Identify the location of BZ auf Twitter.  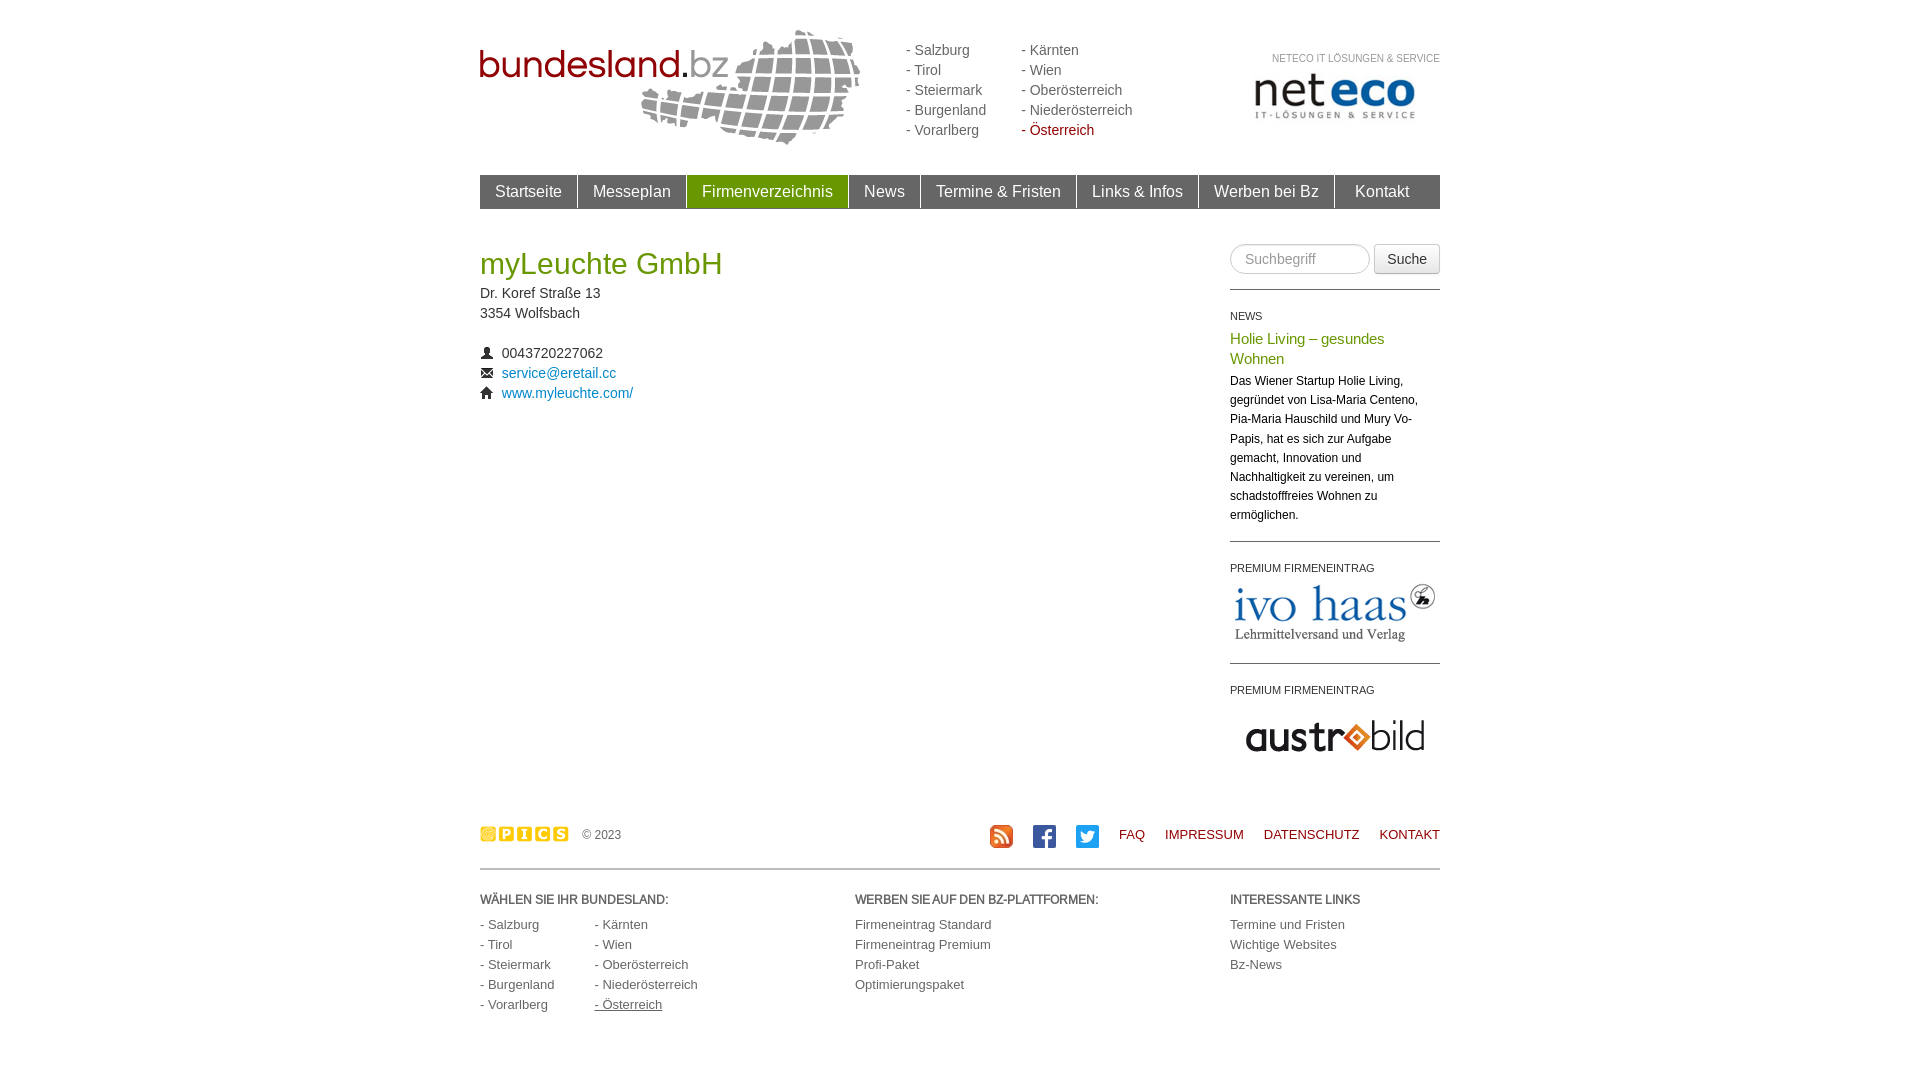
(1088, 836).